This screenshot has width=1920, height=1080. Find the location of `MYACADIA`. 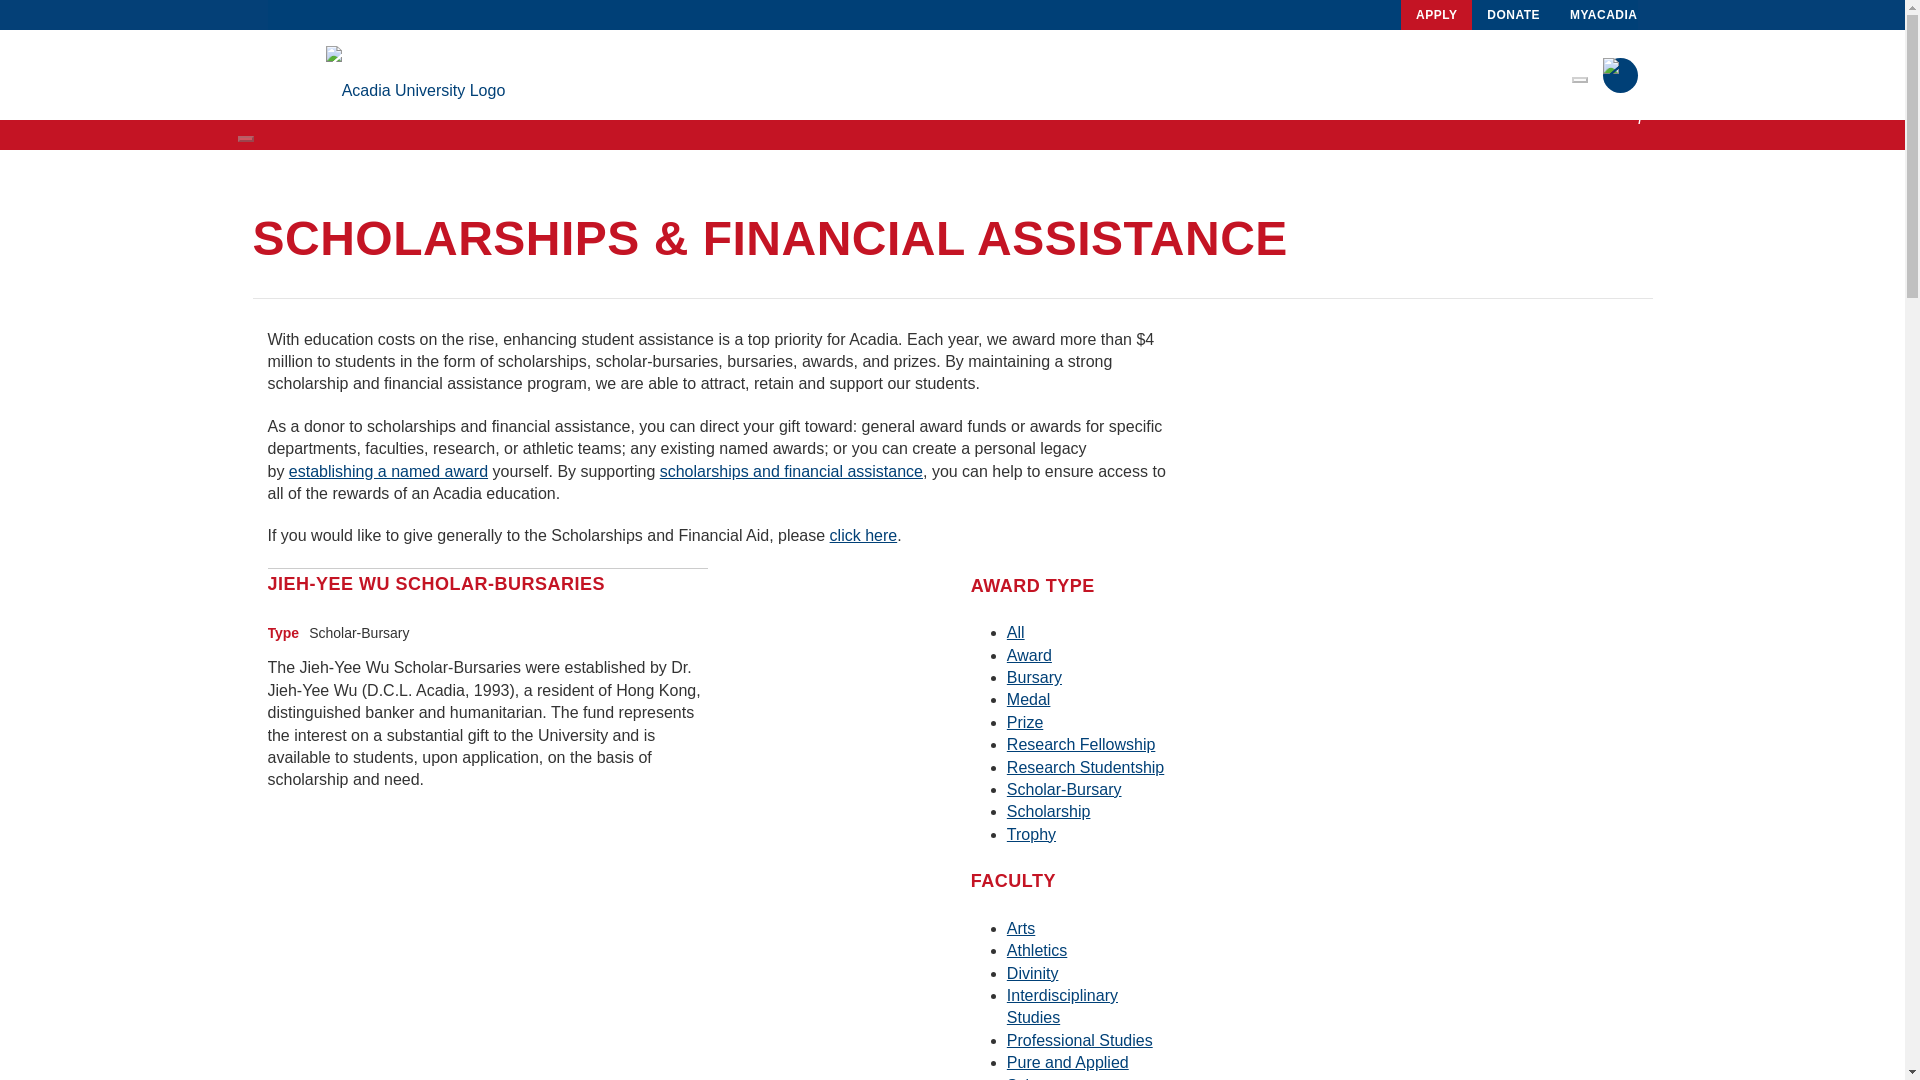

MYACADIA is located at coordinates (1604, 15).